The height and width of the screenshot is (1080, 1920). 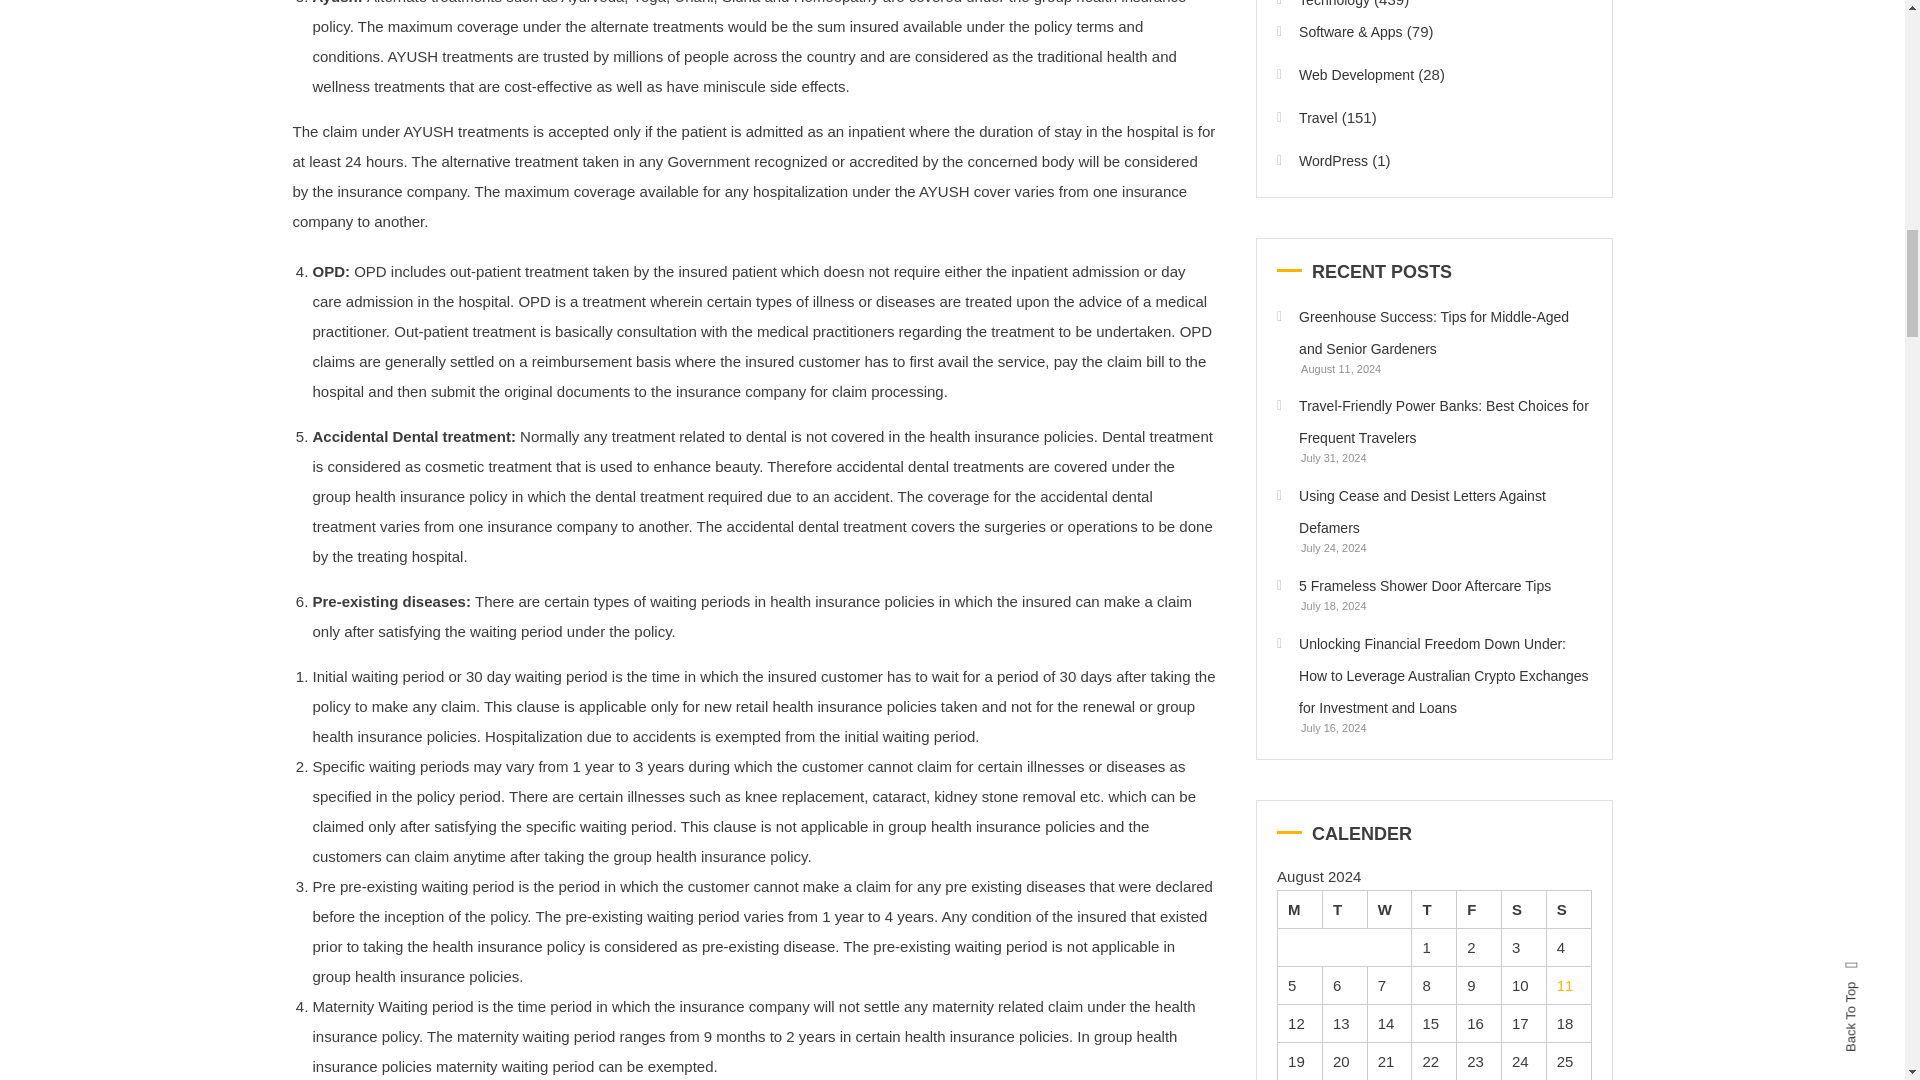 What do you see at coordinates (1389, 908) in the screenshot?
I see `Wednesday` at bounding box center [1389, 908].